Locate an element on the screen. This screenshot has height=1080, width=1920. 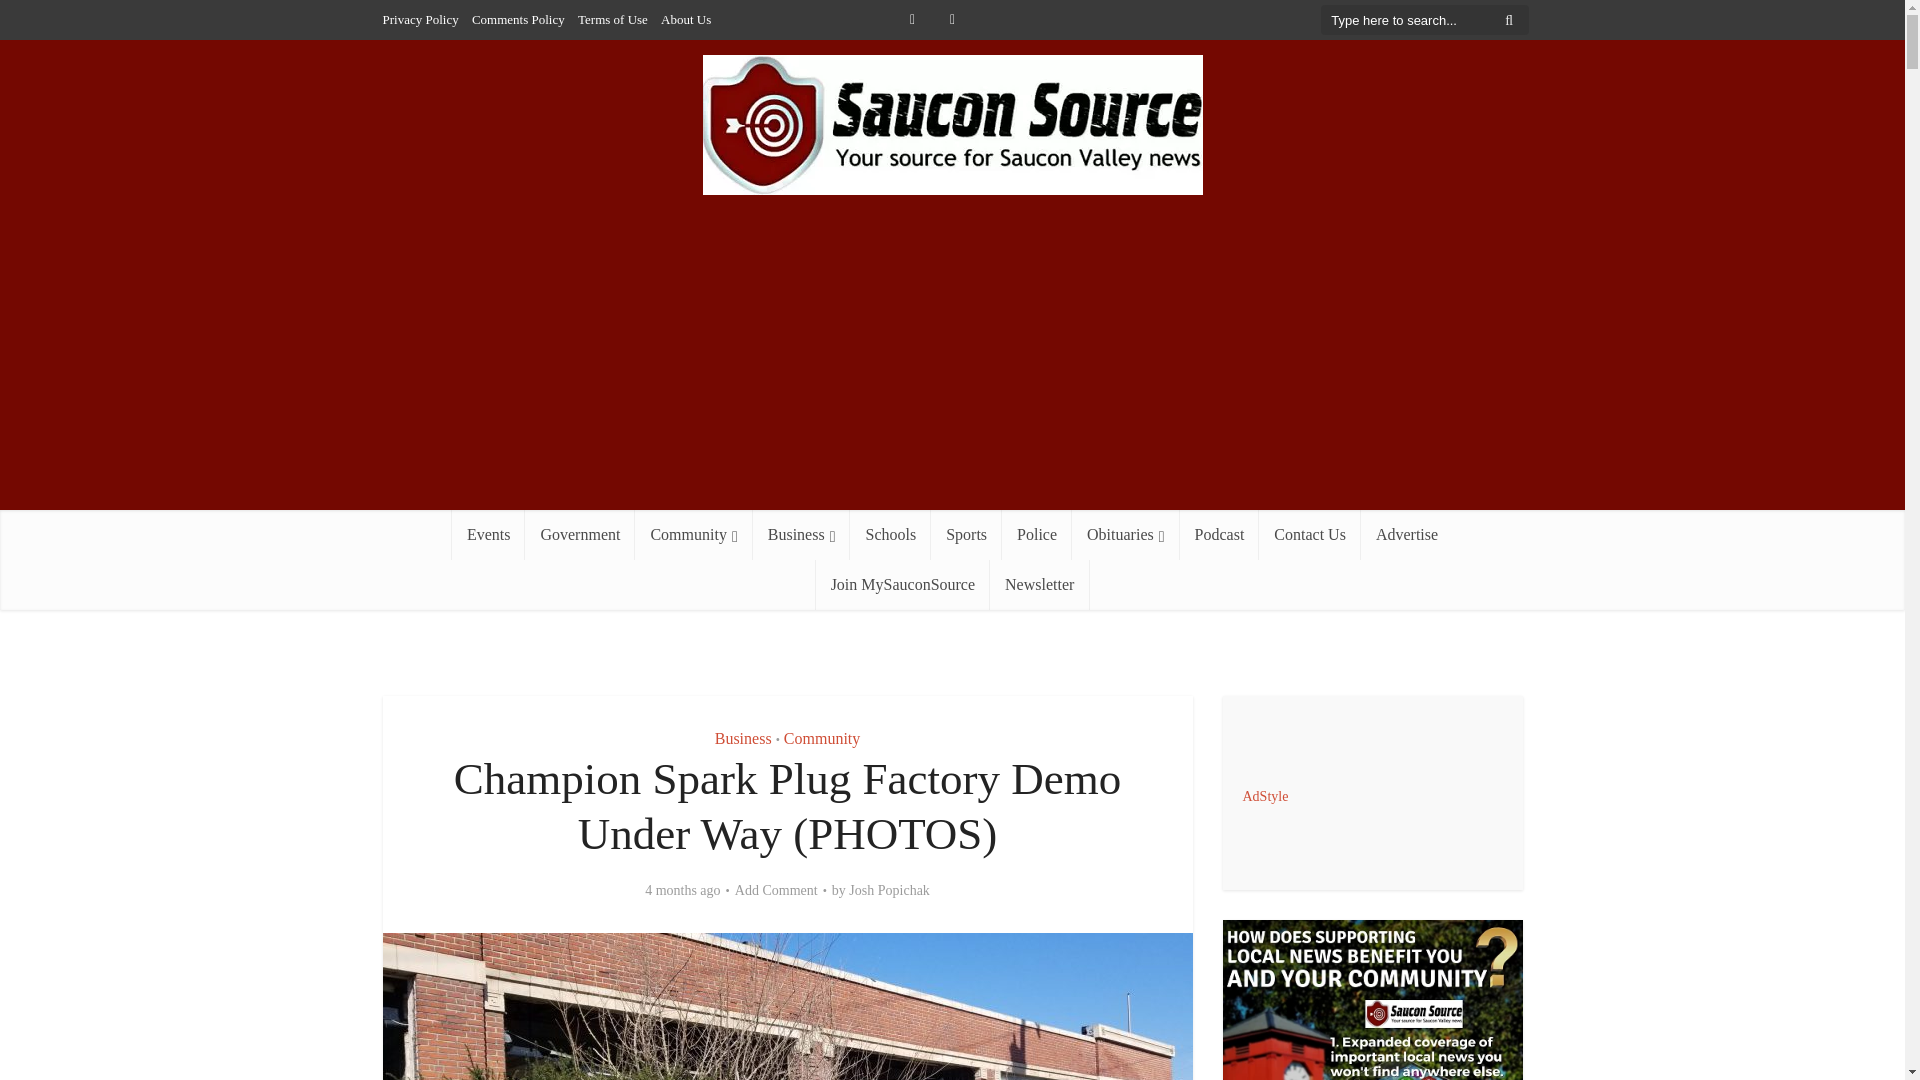
Saucon Source is located at coordinates (952, 125).